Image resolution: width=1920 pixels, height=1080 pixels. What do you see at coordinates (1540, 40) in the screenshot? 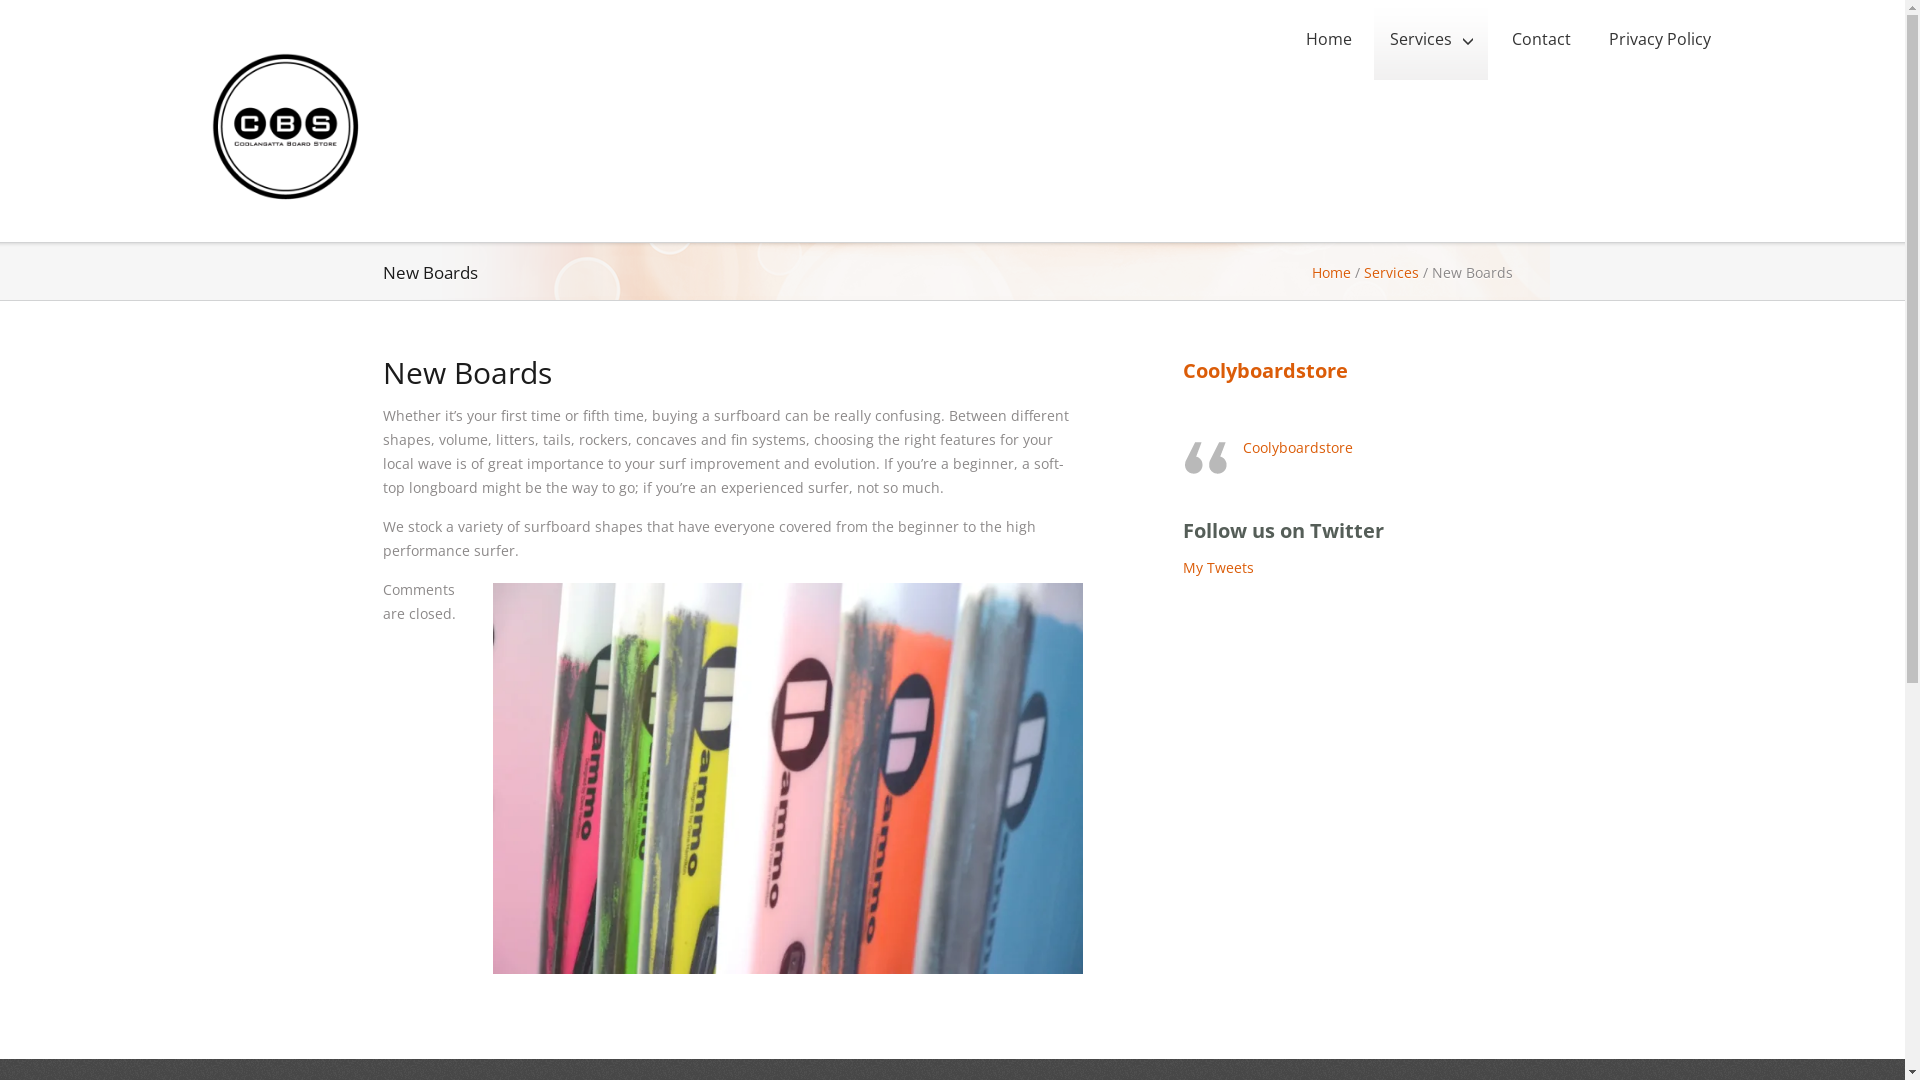
I see `Contact` at bounding box center [1540, 40].